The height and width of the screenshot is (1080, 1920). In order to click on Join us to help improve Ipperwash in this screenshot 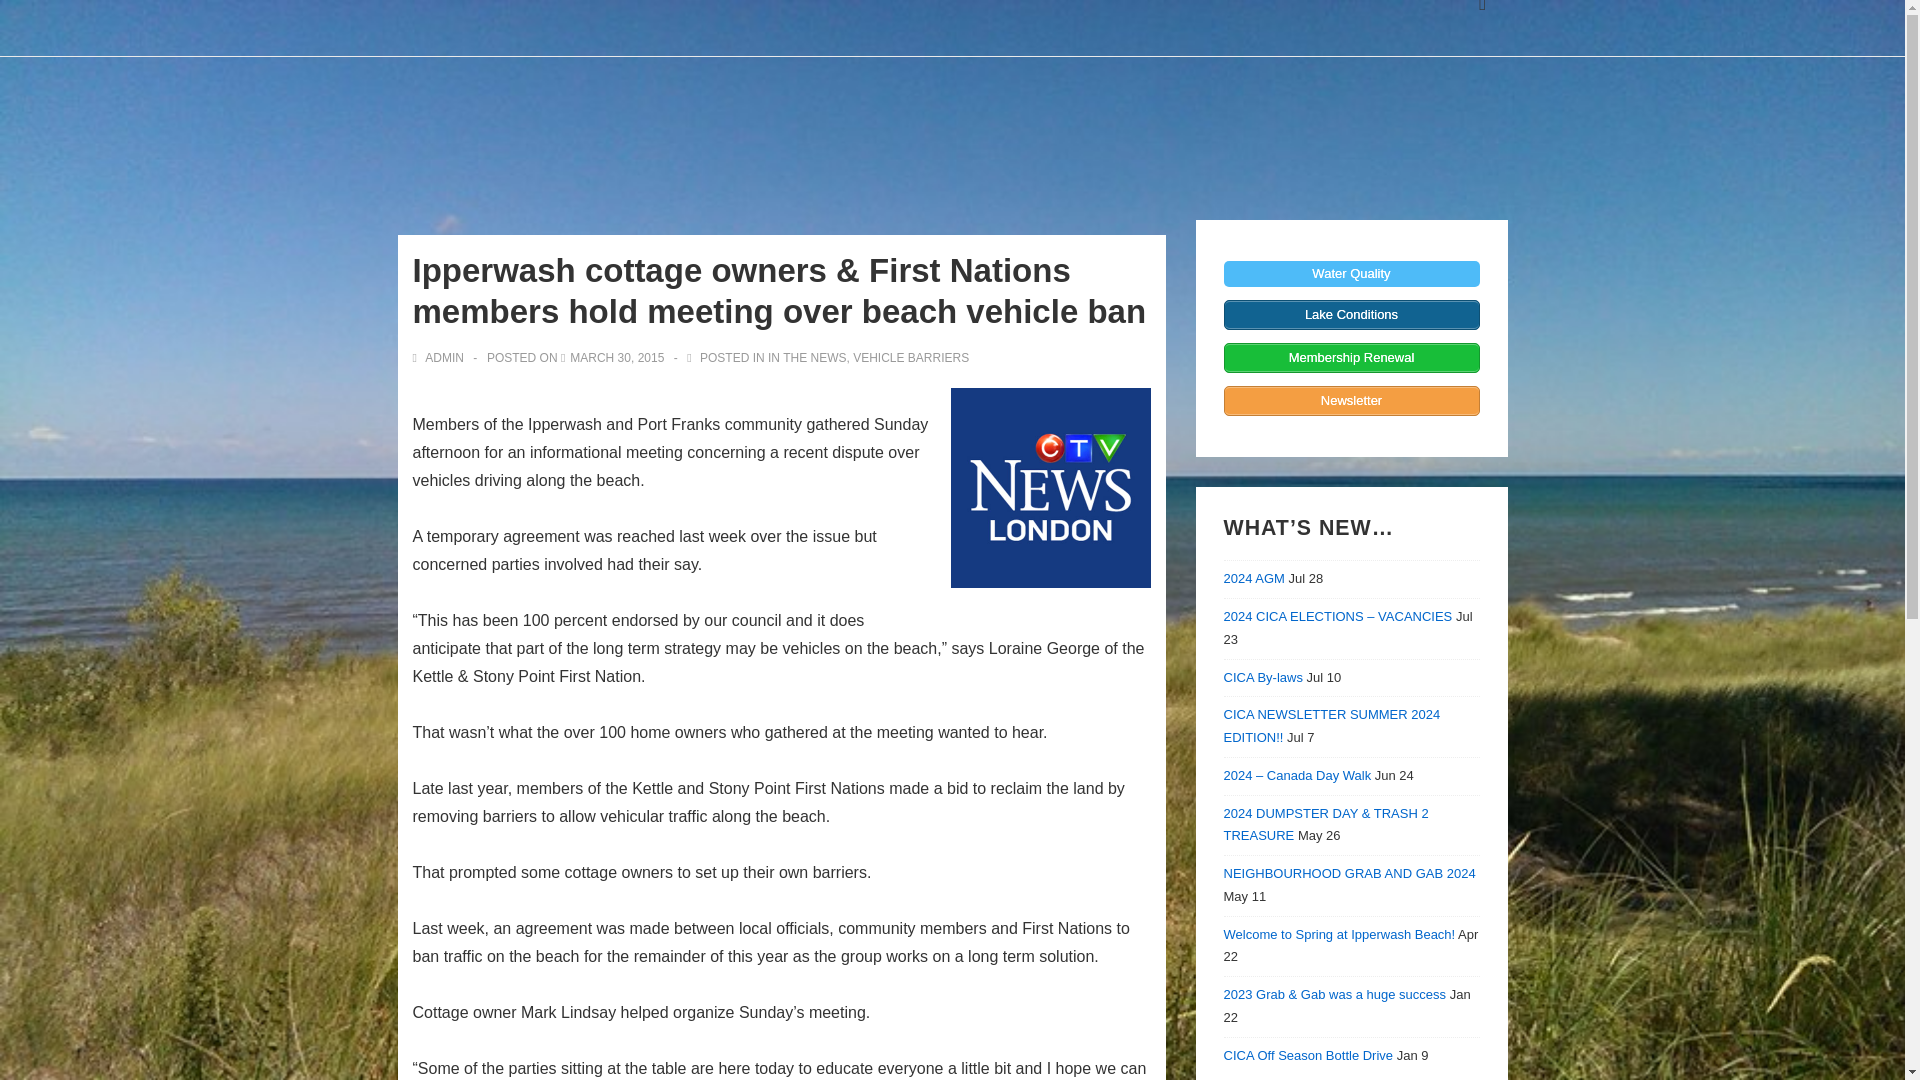, I will do `click(1352, 400)`.